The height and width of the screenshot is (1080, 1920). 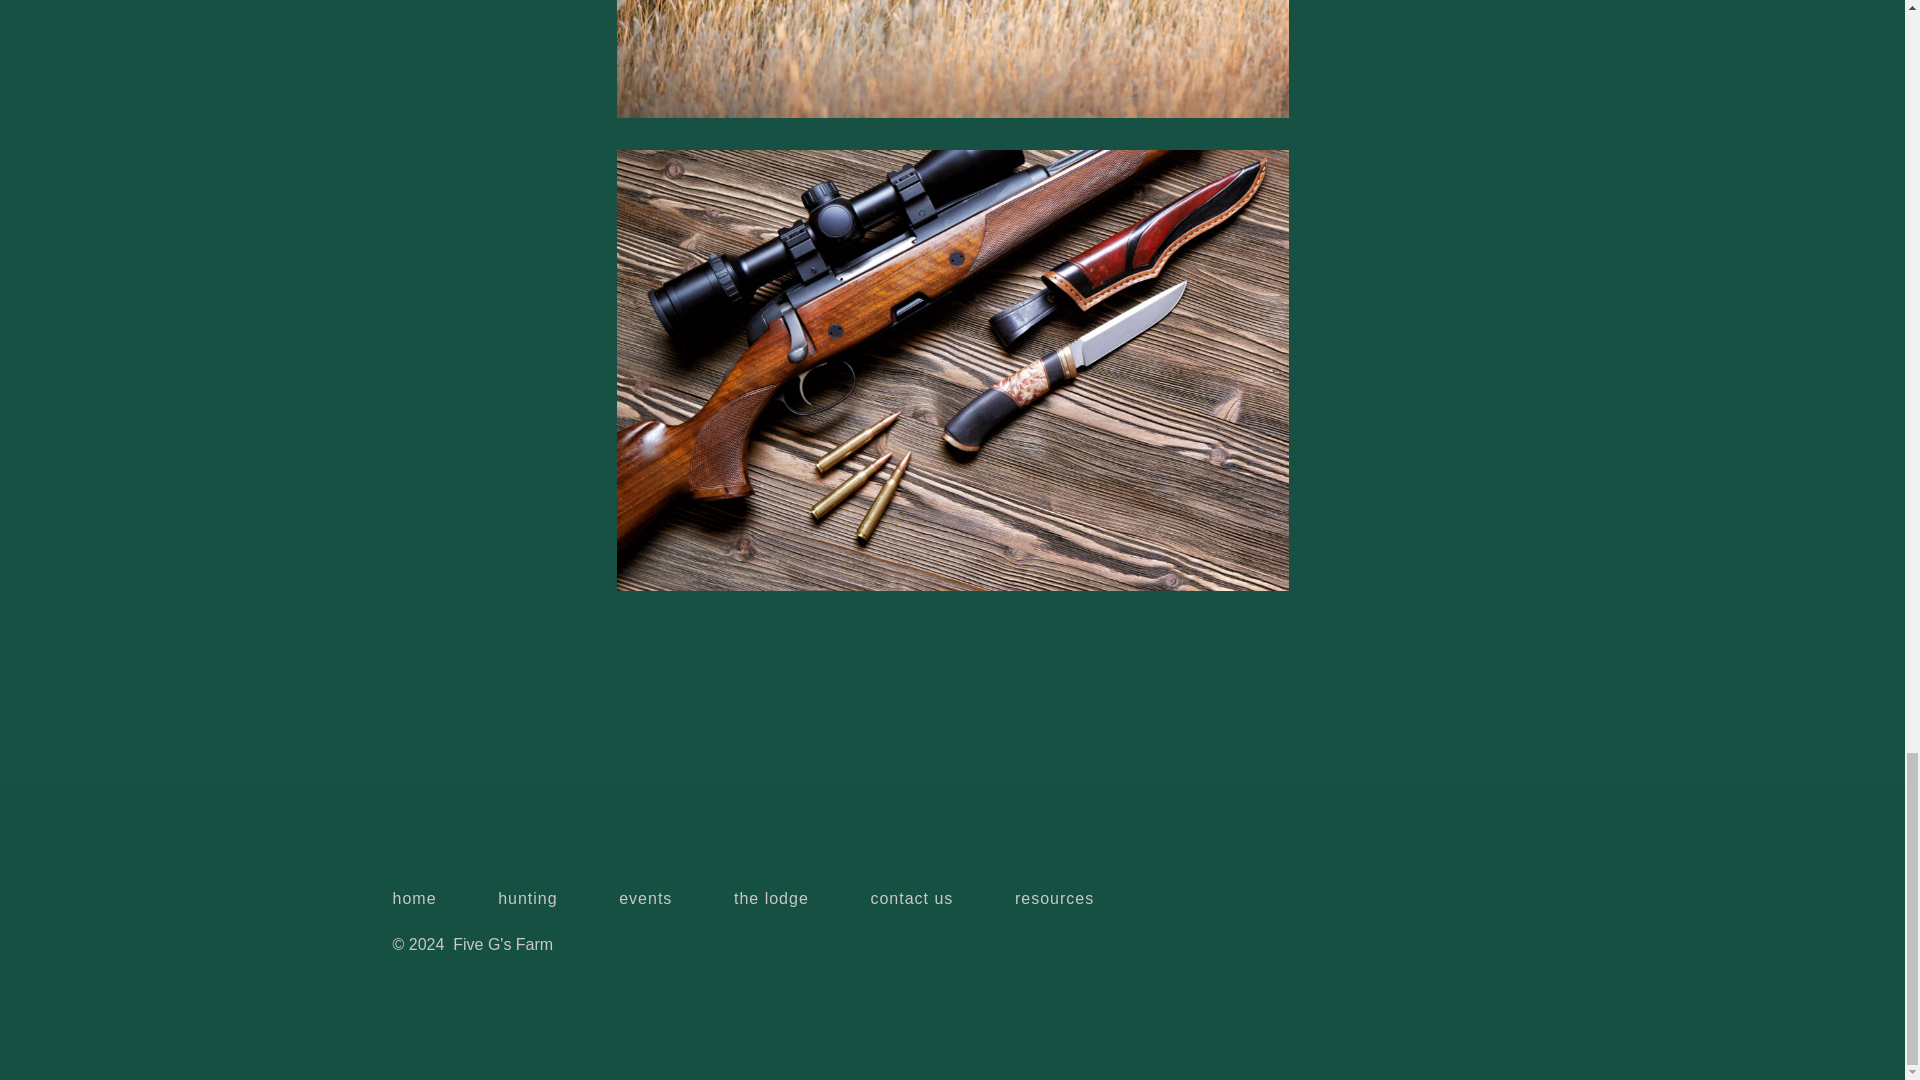 What do you see at coordinates (526, 899) in the screenshot?
I see `hunting` at bounding box center [526, 899].